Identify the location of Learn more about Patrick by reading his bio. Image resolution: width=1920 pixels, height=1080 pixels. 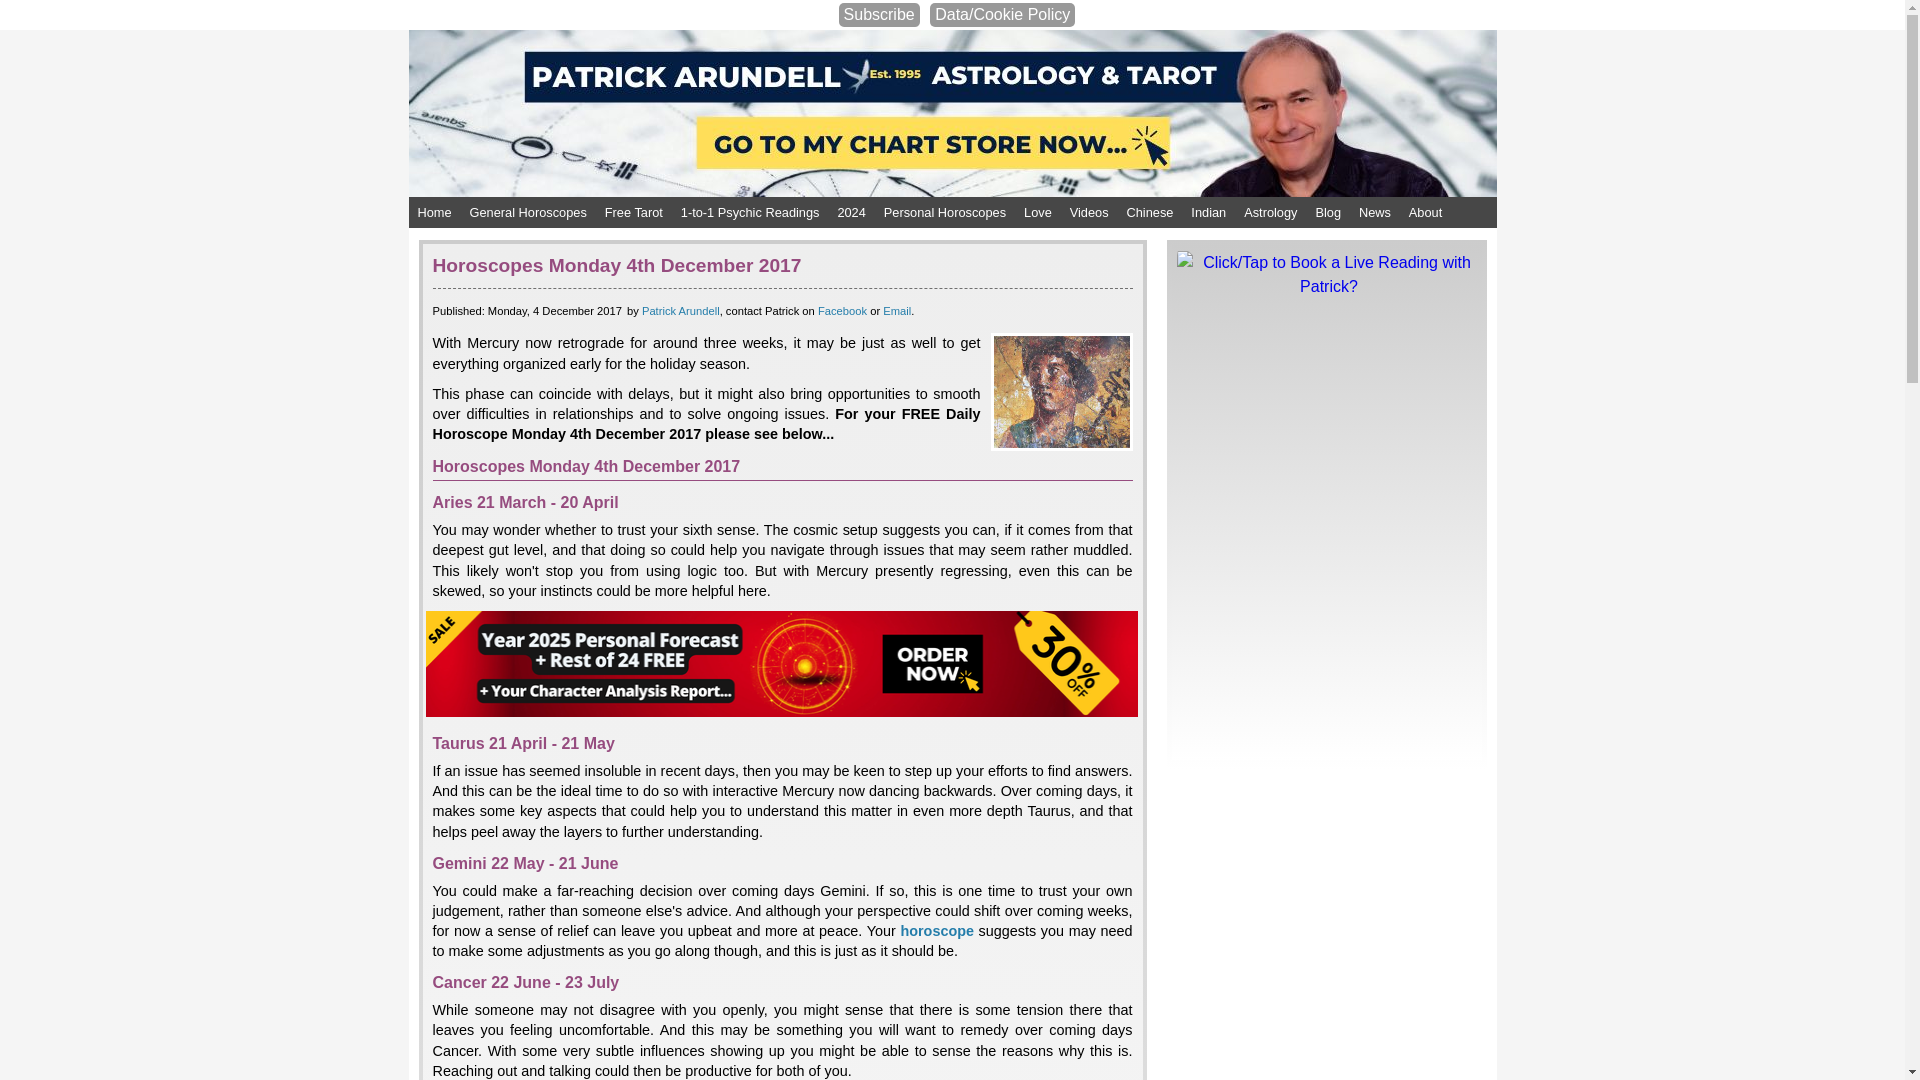
(680, 310).